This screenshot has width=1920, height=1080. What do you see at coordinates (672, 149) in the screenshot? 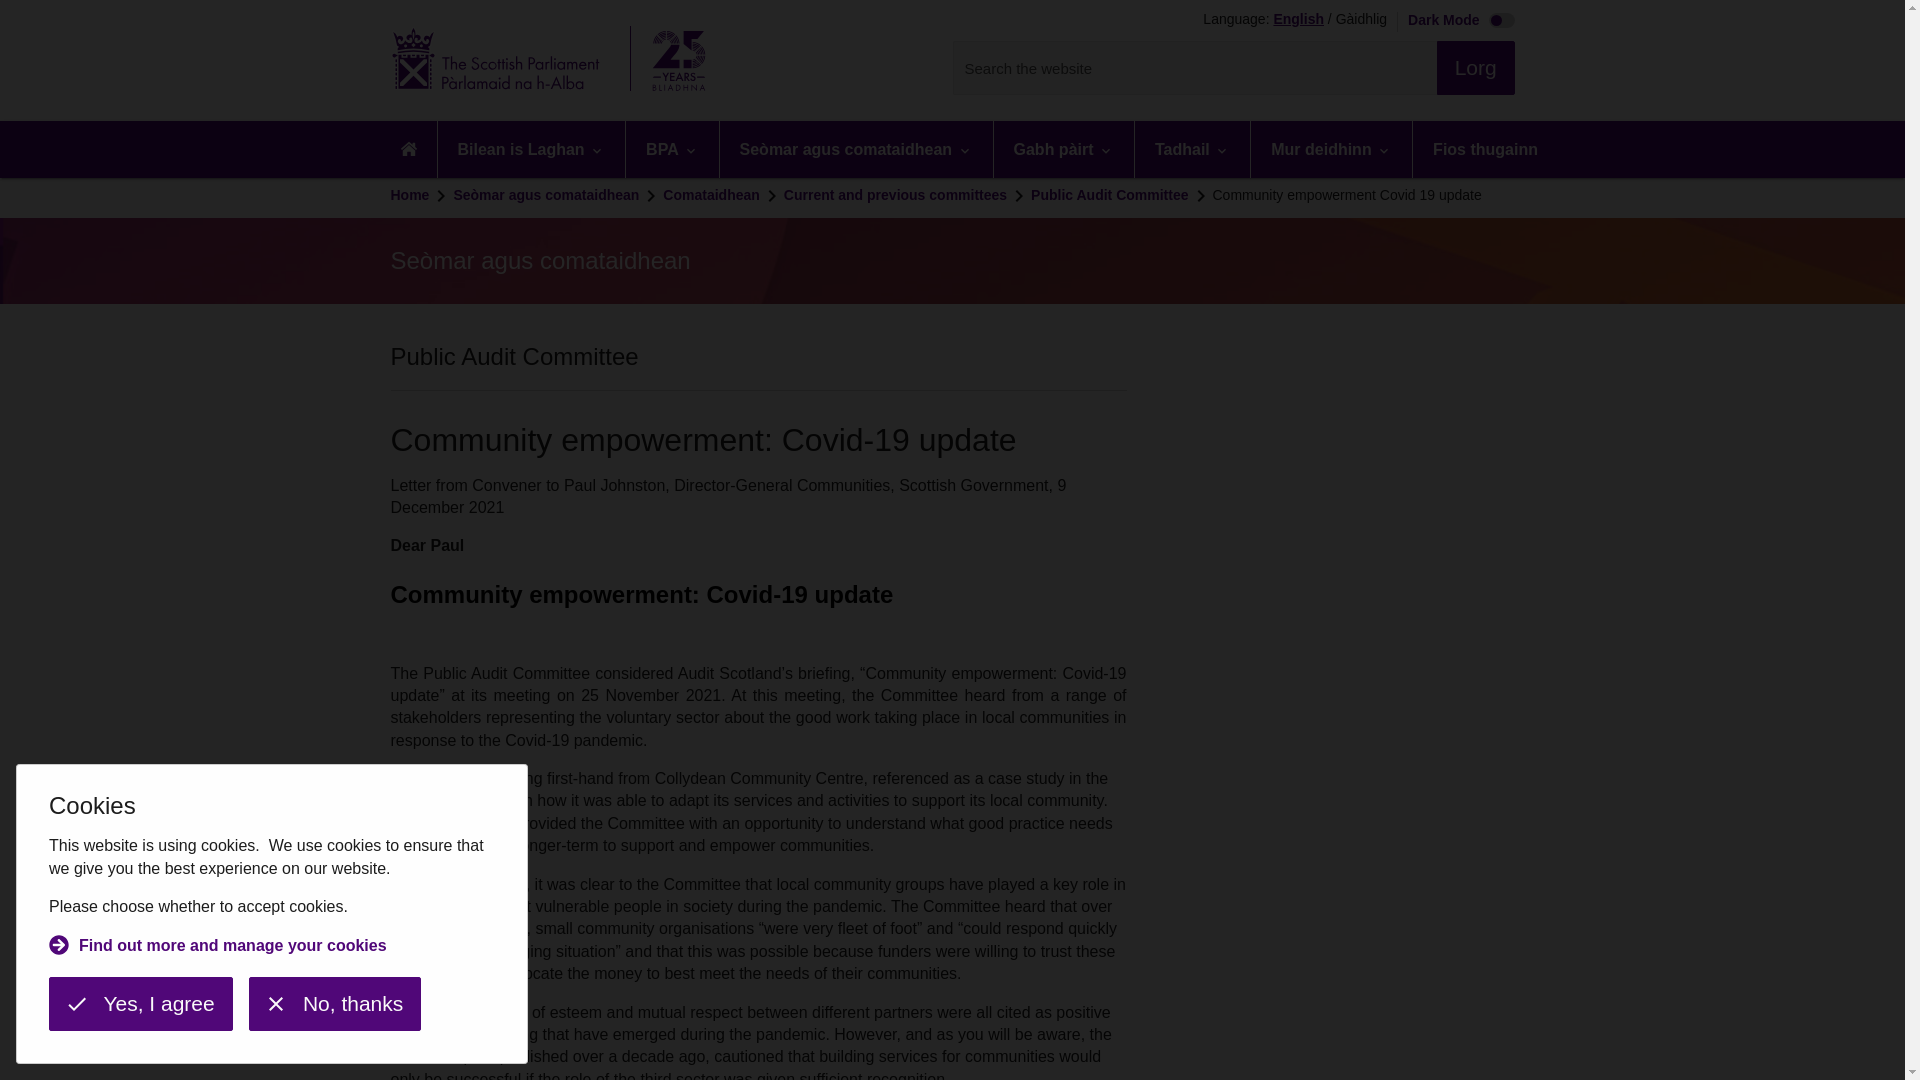
I see `BPA` at bounding box center [672, 149].